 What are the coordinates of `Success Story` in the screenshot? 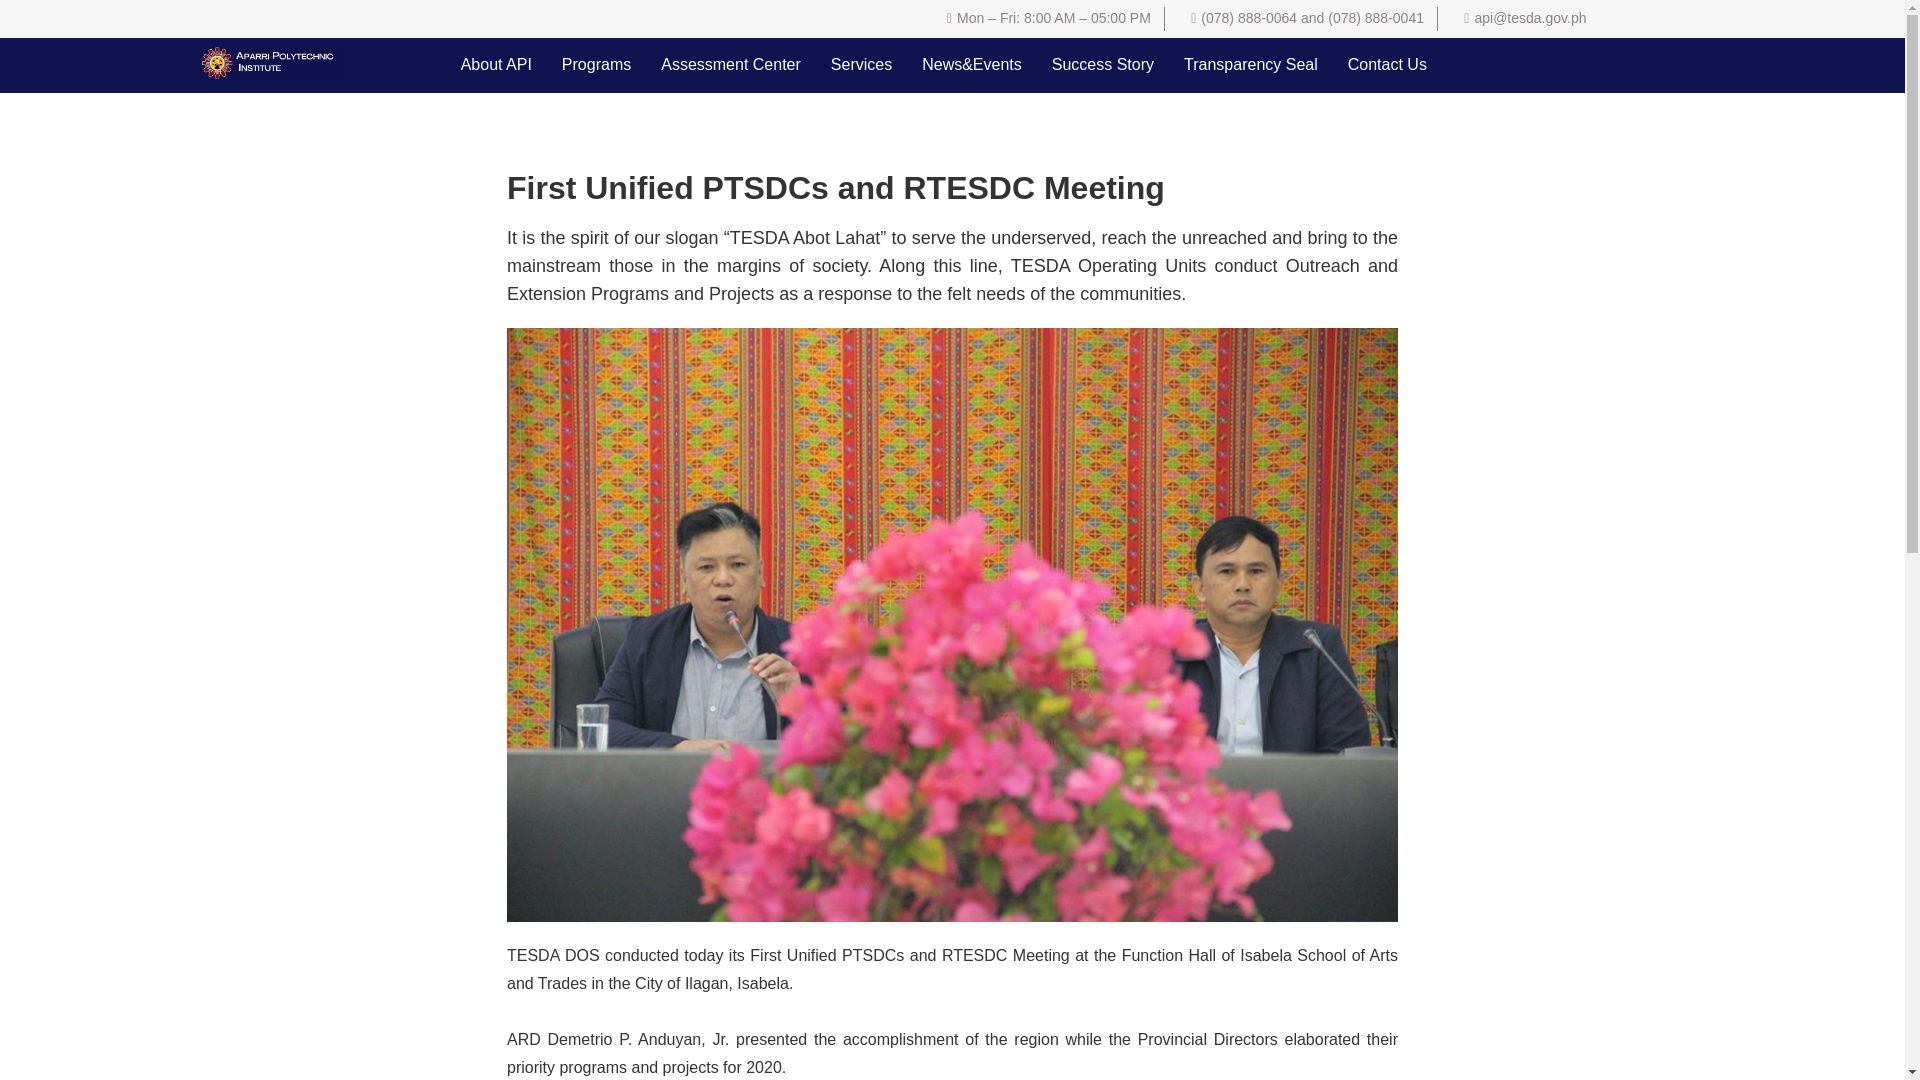 It's located at (1102, 64).